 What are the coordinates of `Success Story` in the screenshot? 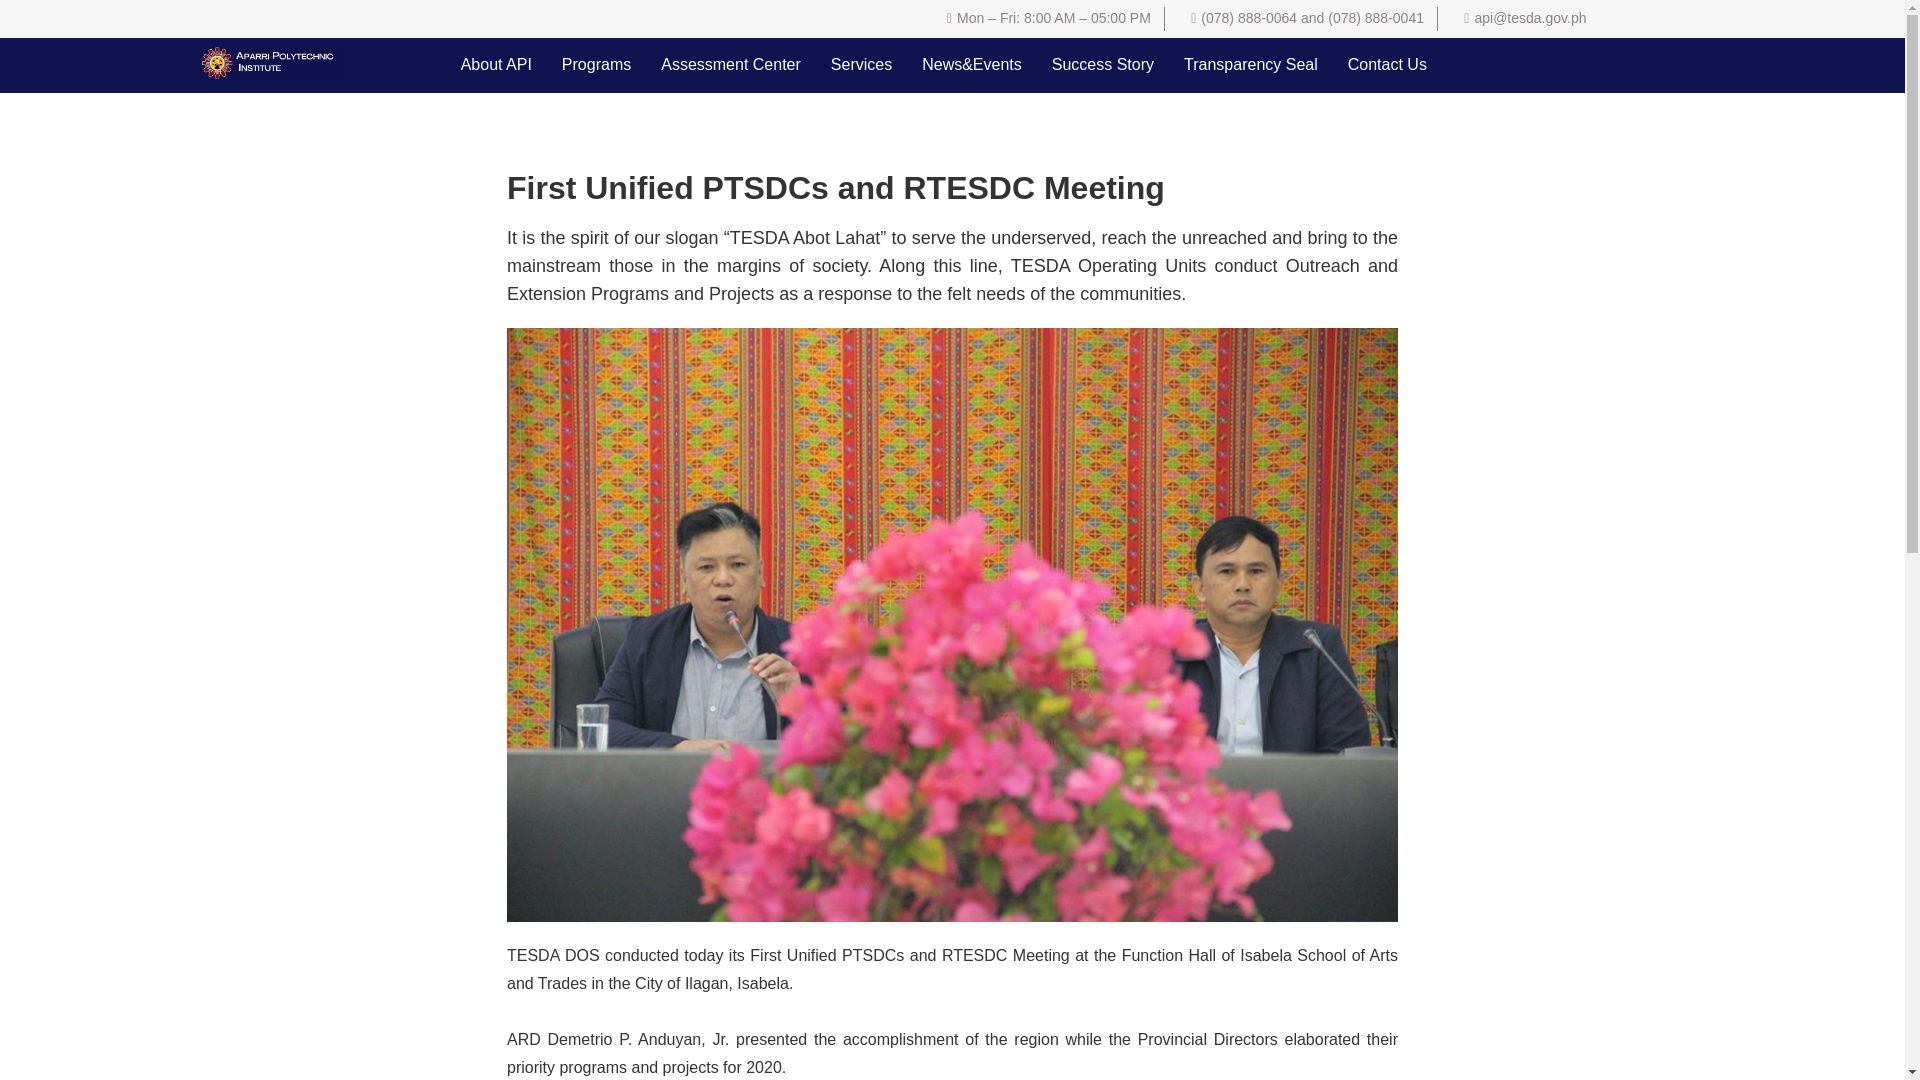 It's located at (1102, 64).